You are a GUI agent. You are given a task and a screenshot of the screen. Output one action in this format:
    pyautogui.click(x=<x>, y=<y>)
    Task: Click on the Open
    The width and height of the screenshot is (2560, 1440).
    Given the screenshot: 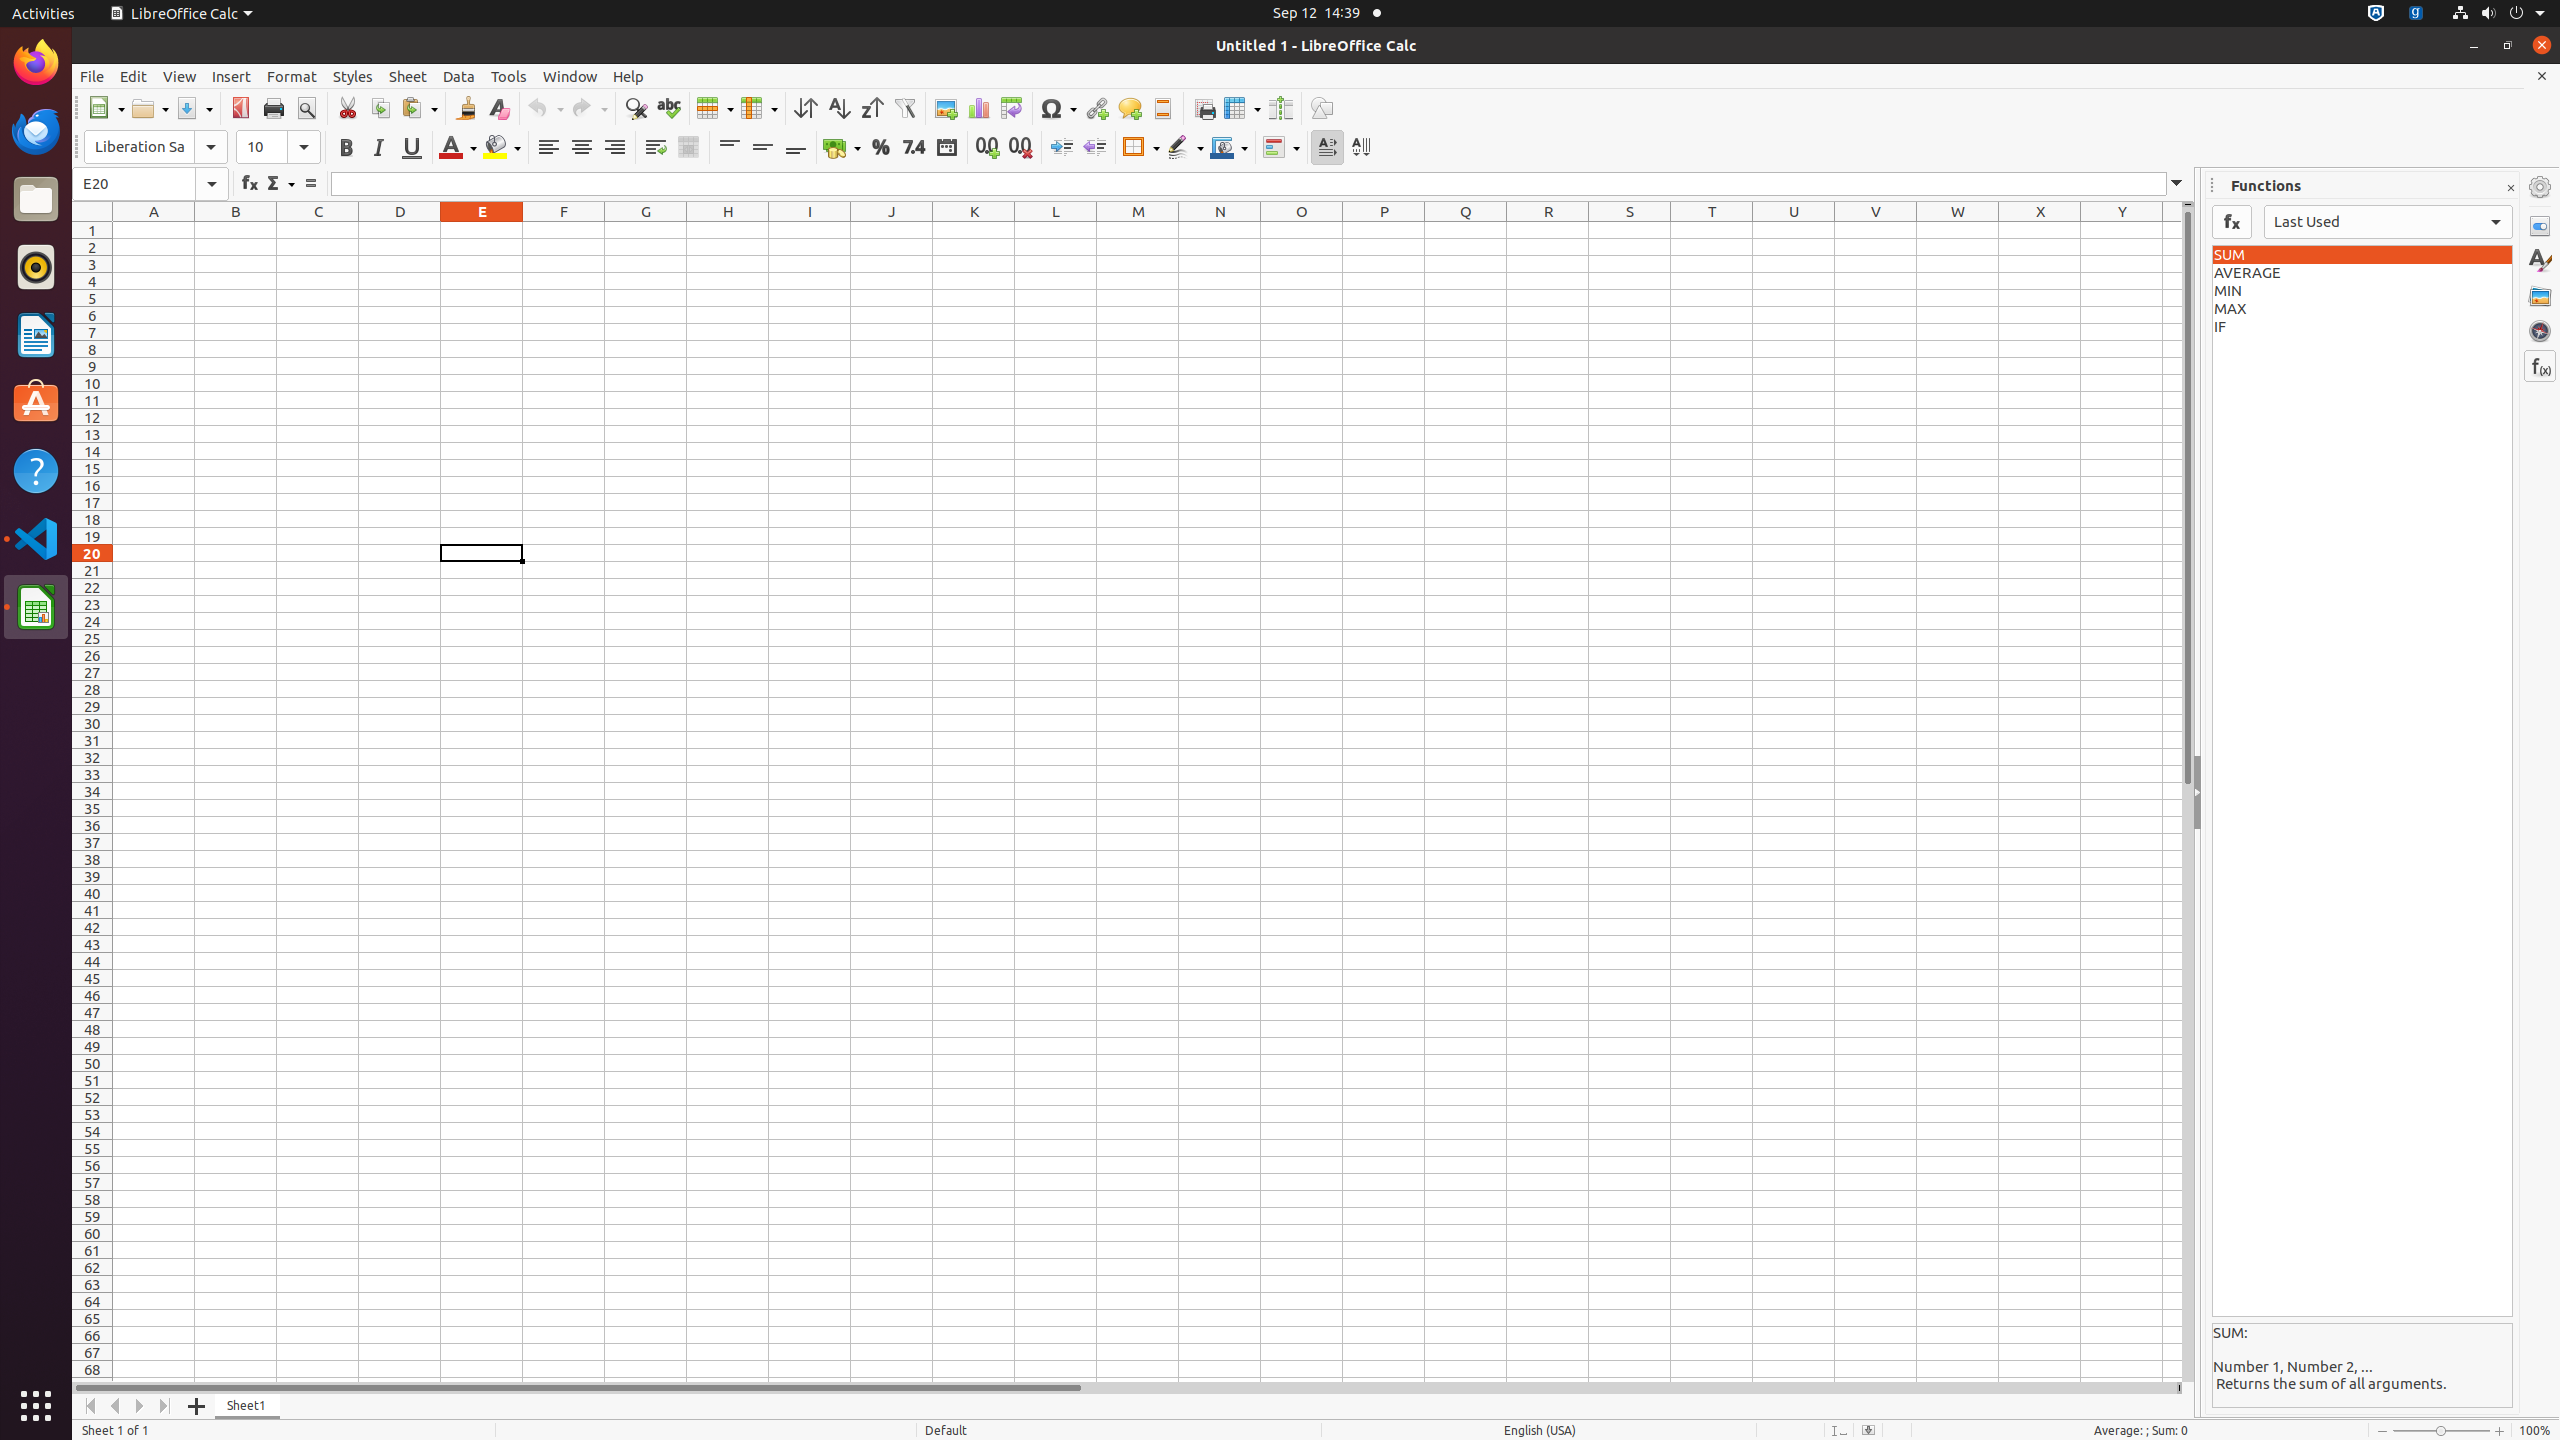 What is the action you would take?
    pyautogui.click(x=150, y=108)
    